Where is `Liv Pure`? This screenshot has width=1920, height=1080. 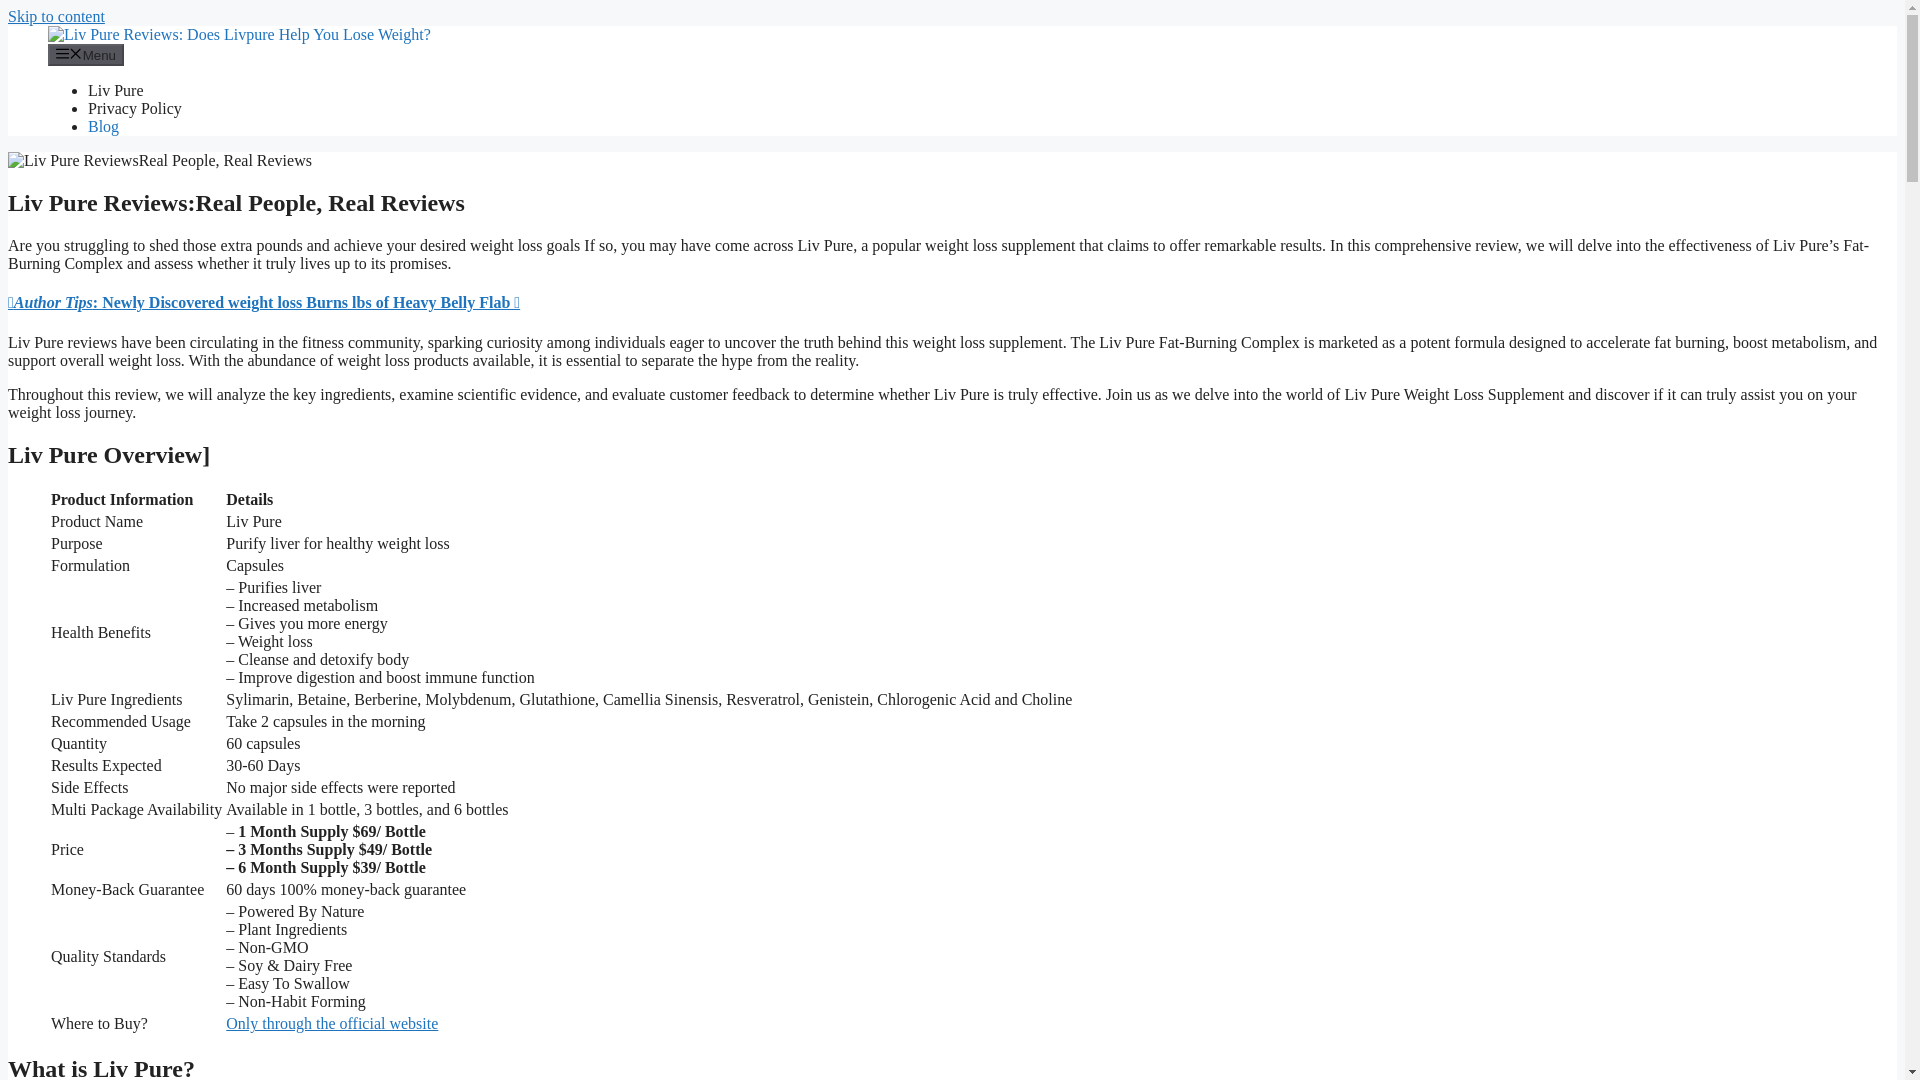
Liv Pure is located at coordinates (116, 90).